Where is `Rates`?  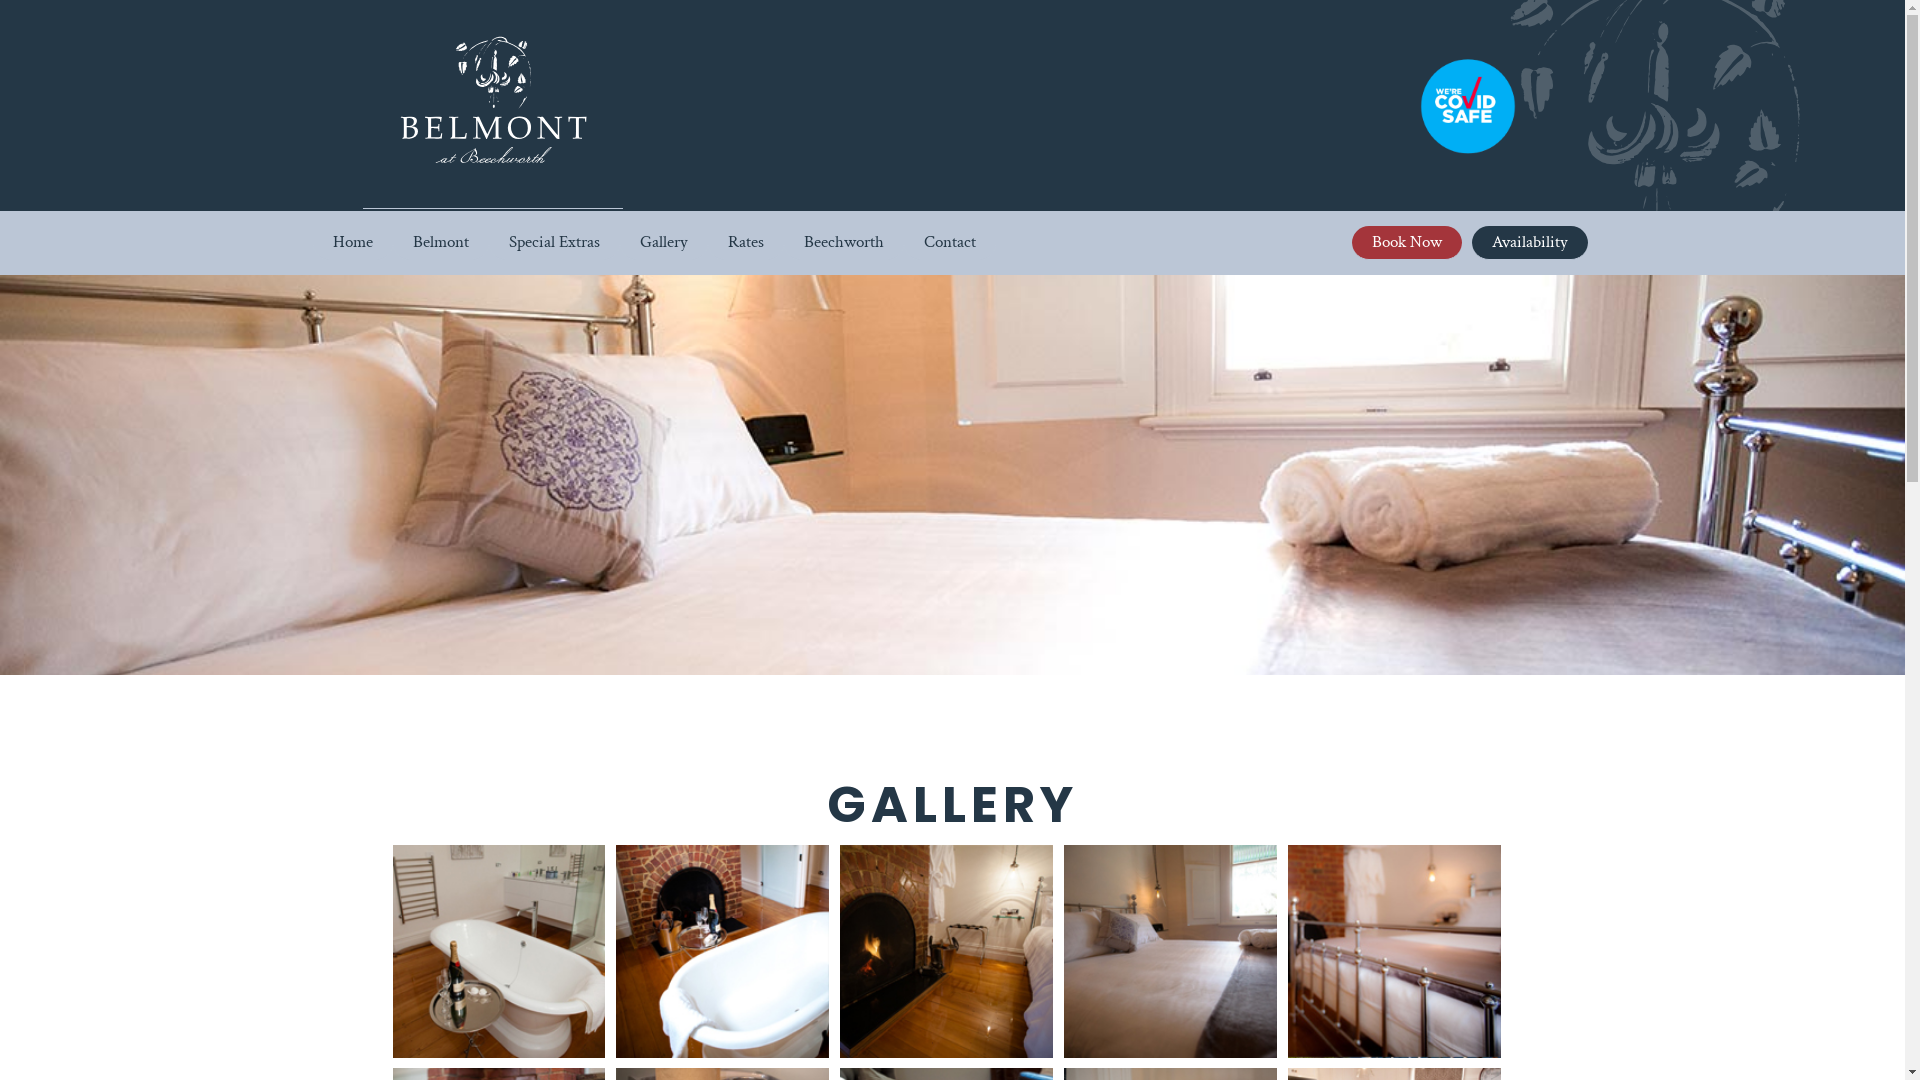 Rates is located at coordinates (746, 243).